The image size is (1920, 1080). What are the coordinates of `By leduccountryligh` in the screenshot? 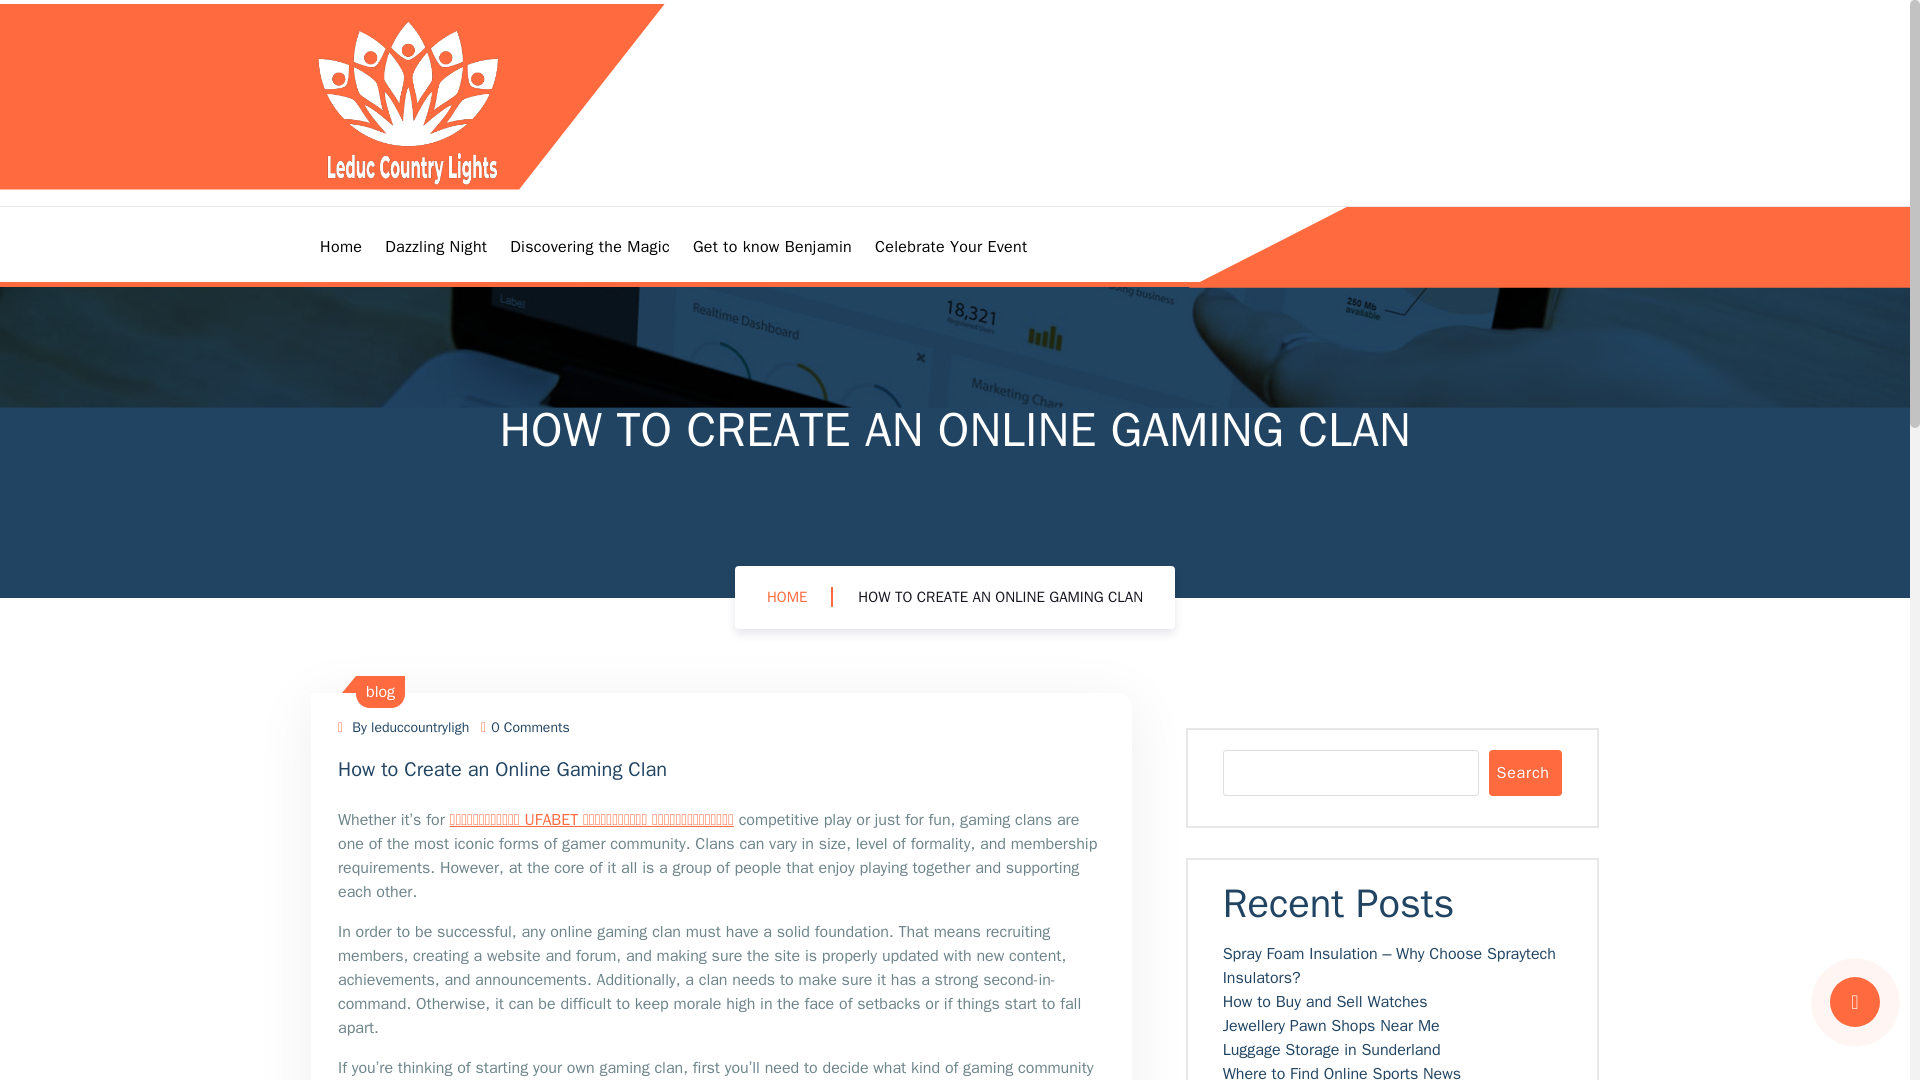 It's located at (402, 727).